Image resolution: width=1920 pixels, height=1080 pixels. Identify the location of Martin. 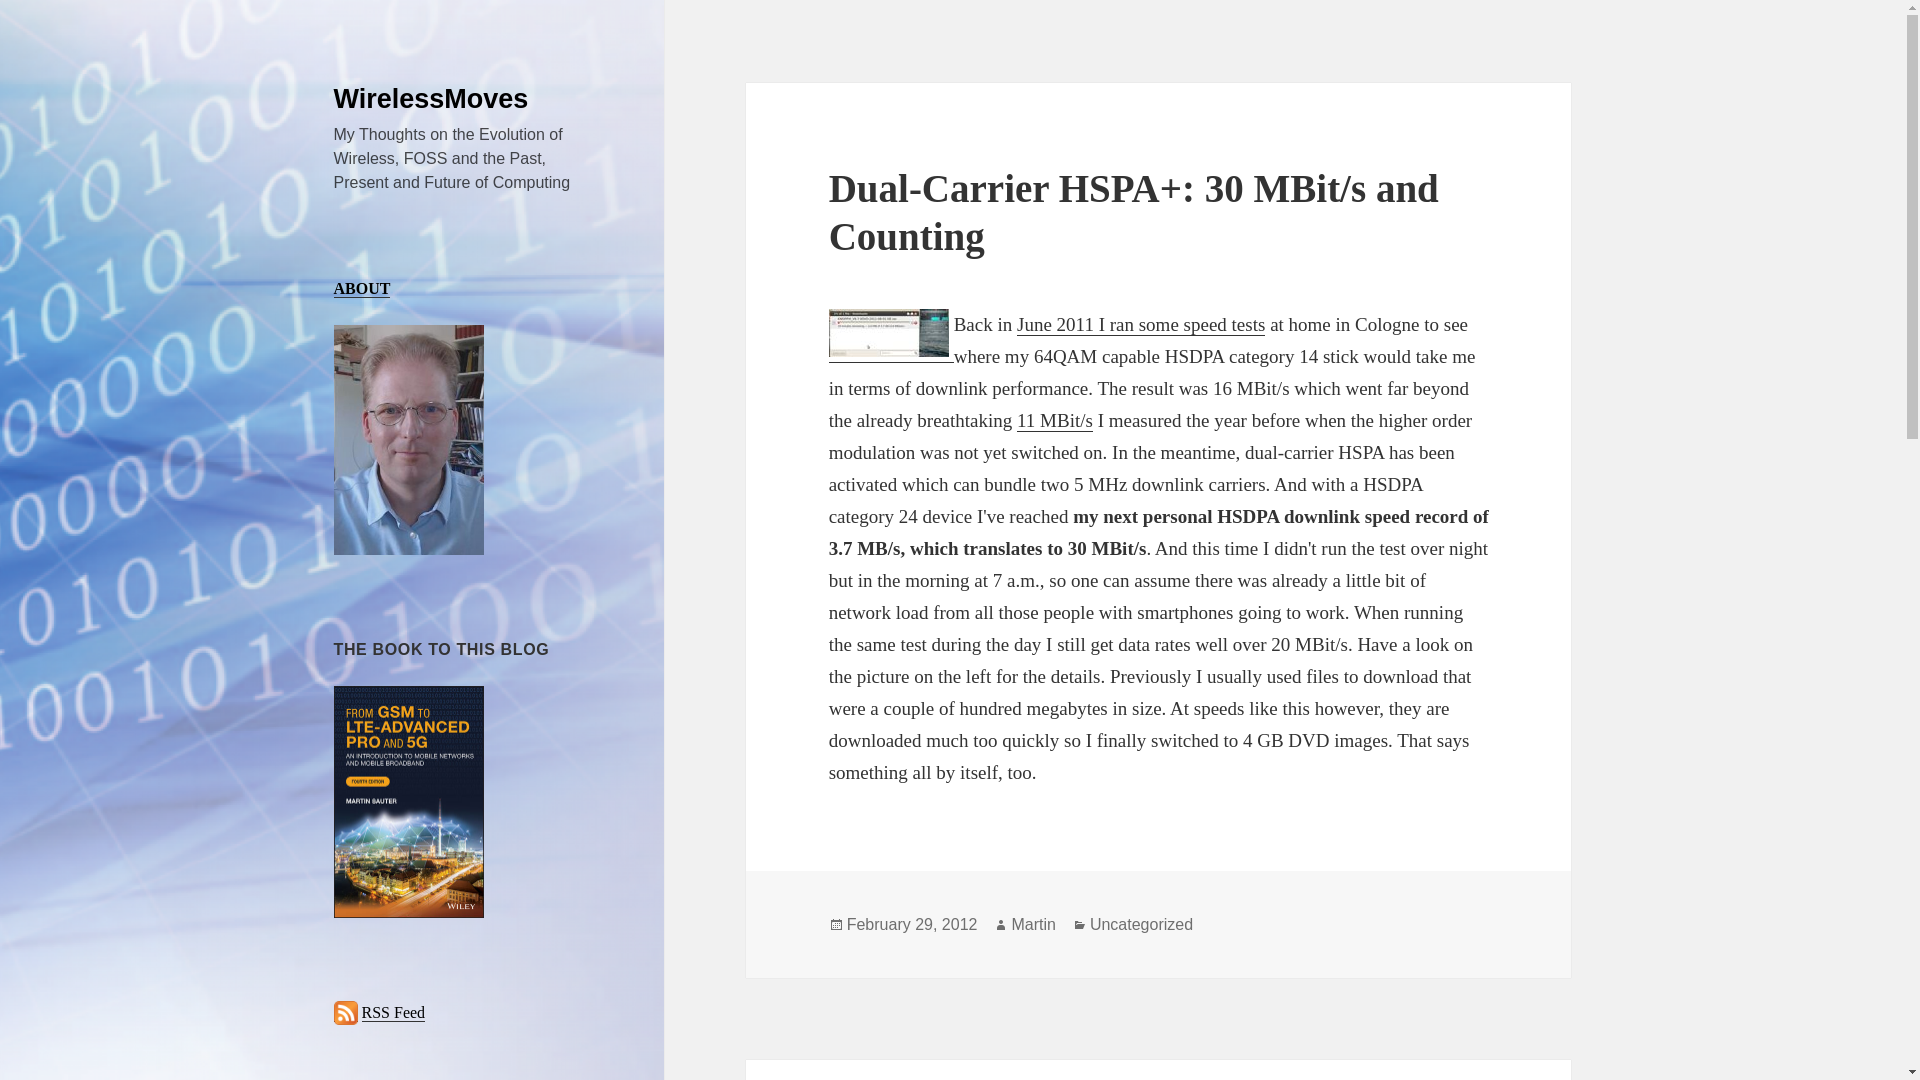
(1032, 924).